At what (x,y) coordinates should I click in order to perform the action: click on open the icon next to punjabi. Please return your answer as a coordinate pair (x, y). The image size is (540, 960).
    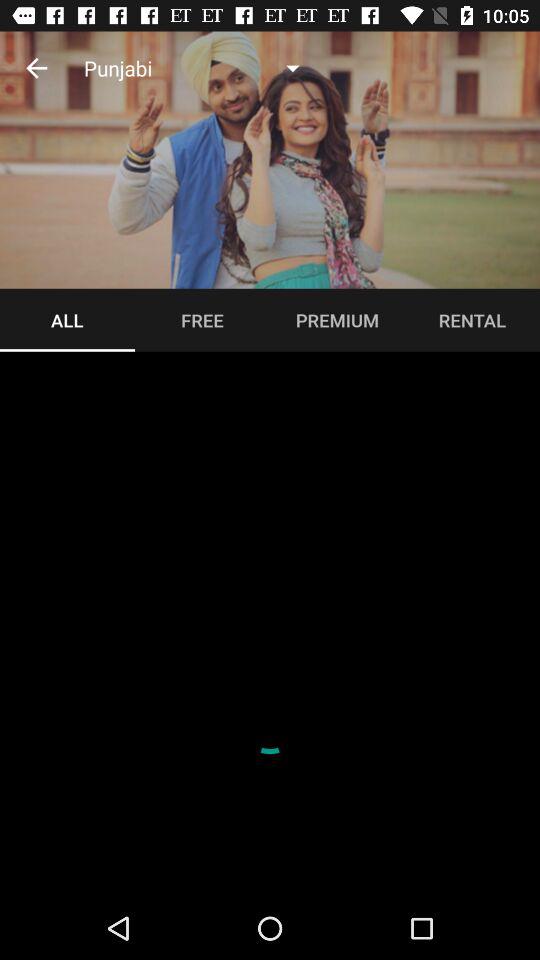
    Looking at the image, I should click on (36, 68).